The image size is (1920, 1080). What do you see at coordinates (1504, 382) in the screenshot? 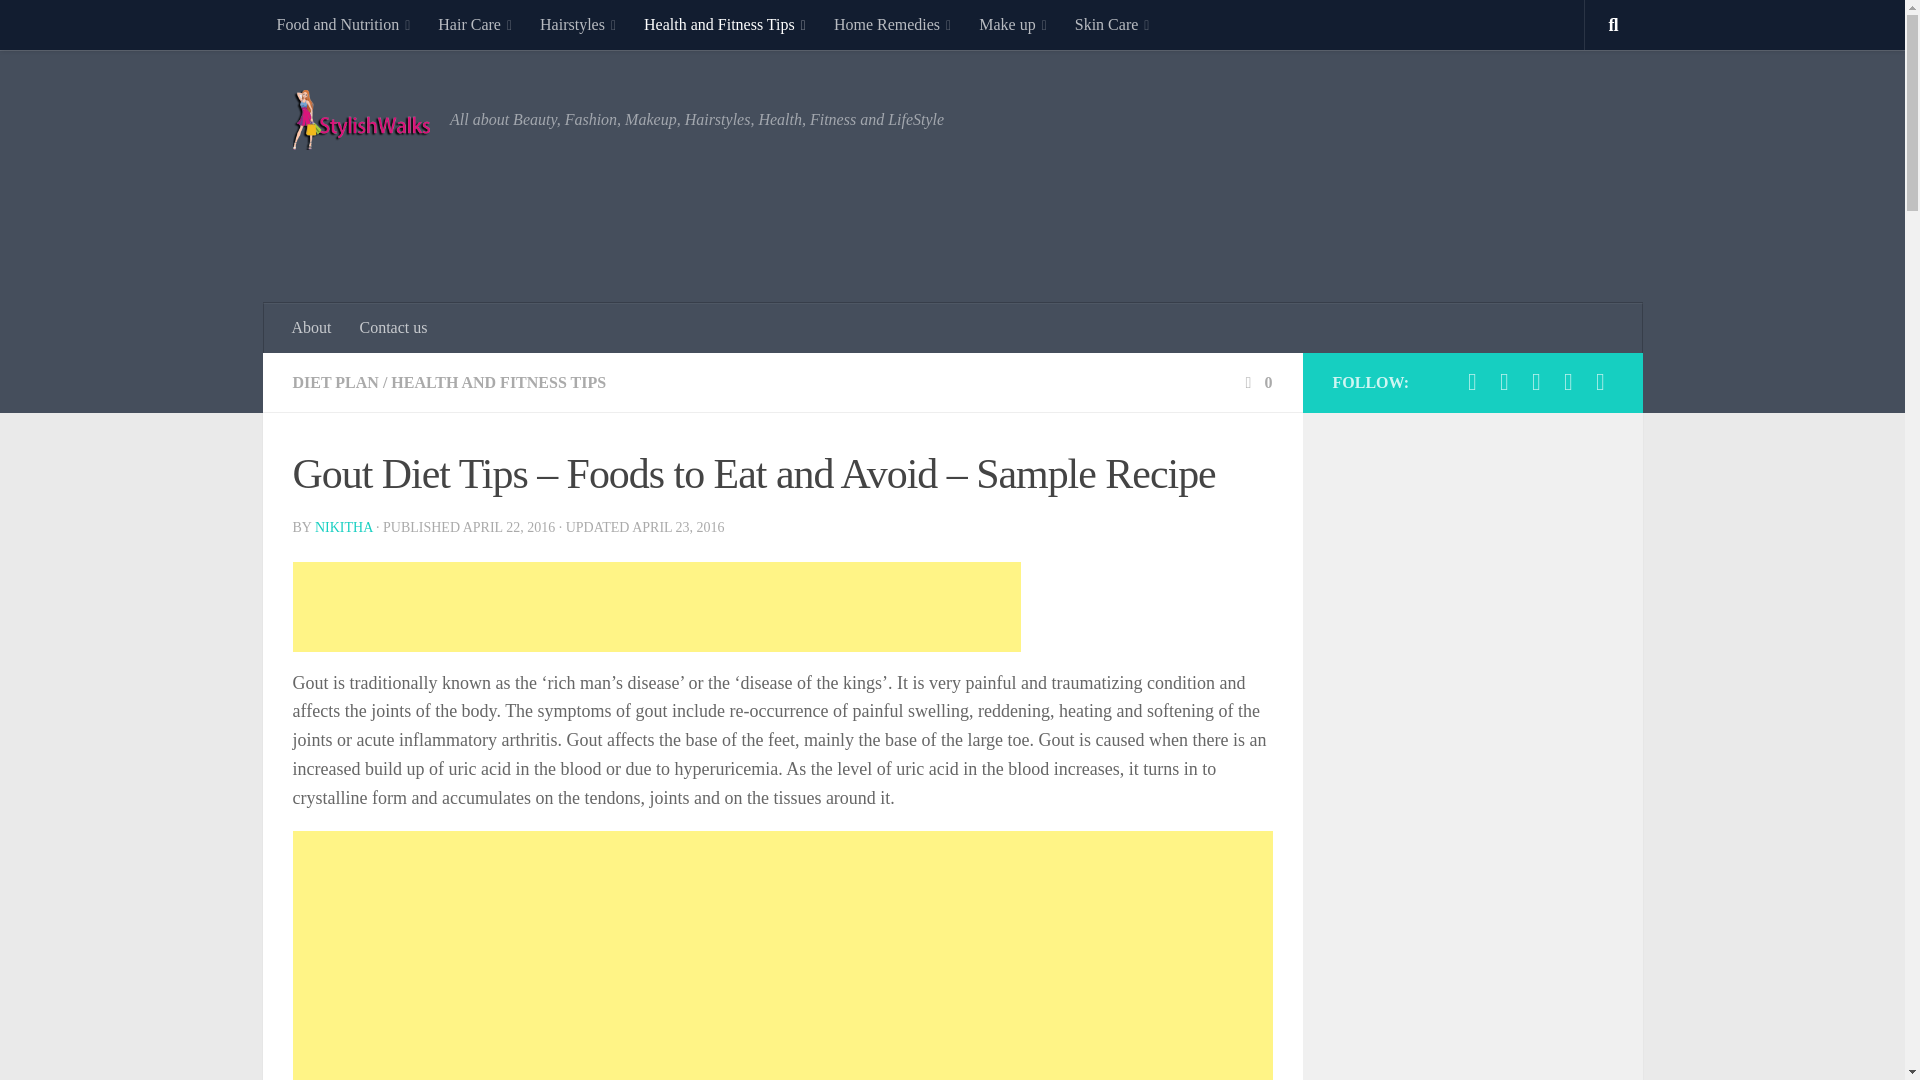
I see `Follow us on Twitter` at bounding box center [1504, 382].